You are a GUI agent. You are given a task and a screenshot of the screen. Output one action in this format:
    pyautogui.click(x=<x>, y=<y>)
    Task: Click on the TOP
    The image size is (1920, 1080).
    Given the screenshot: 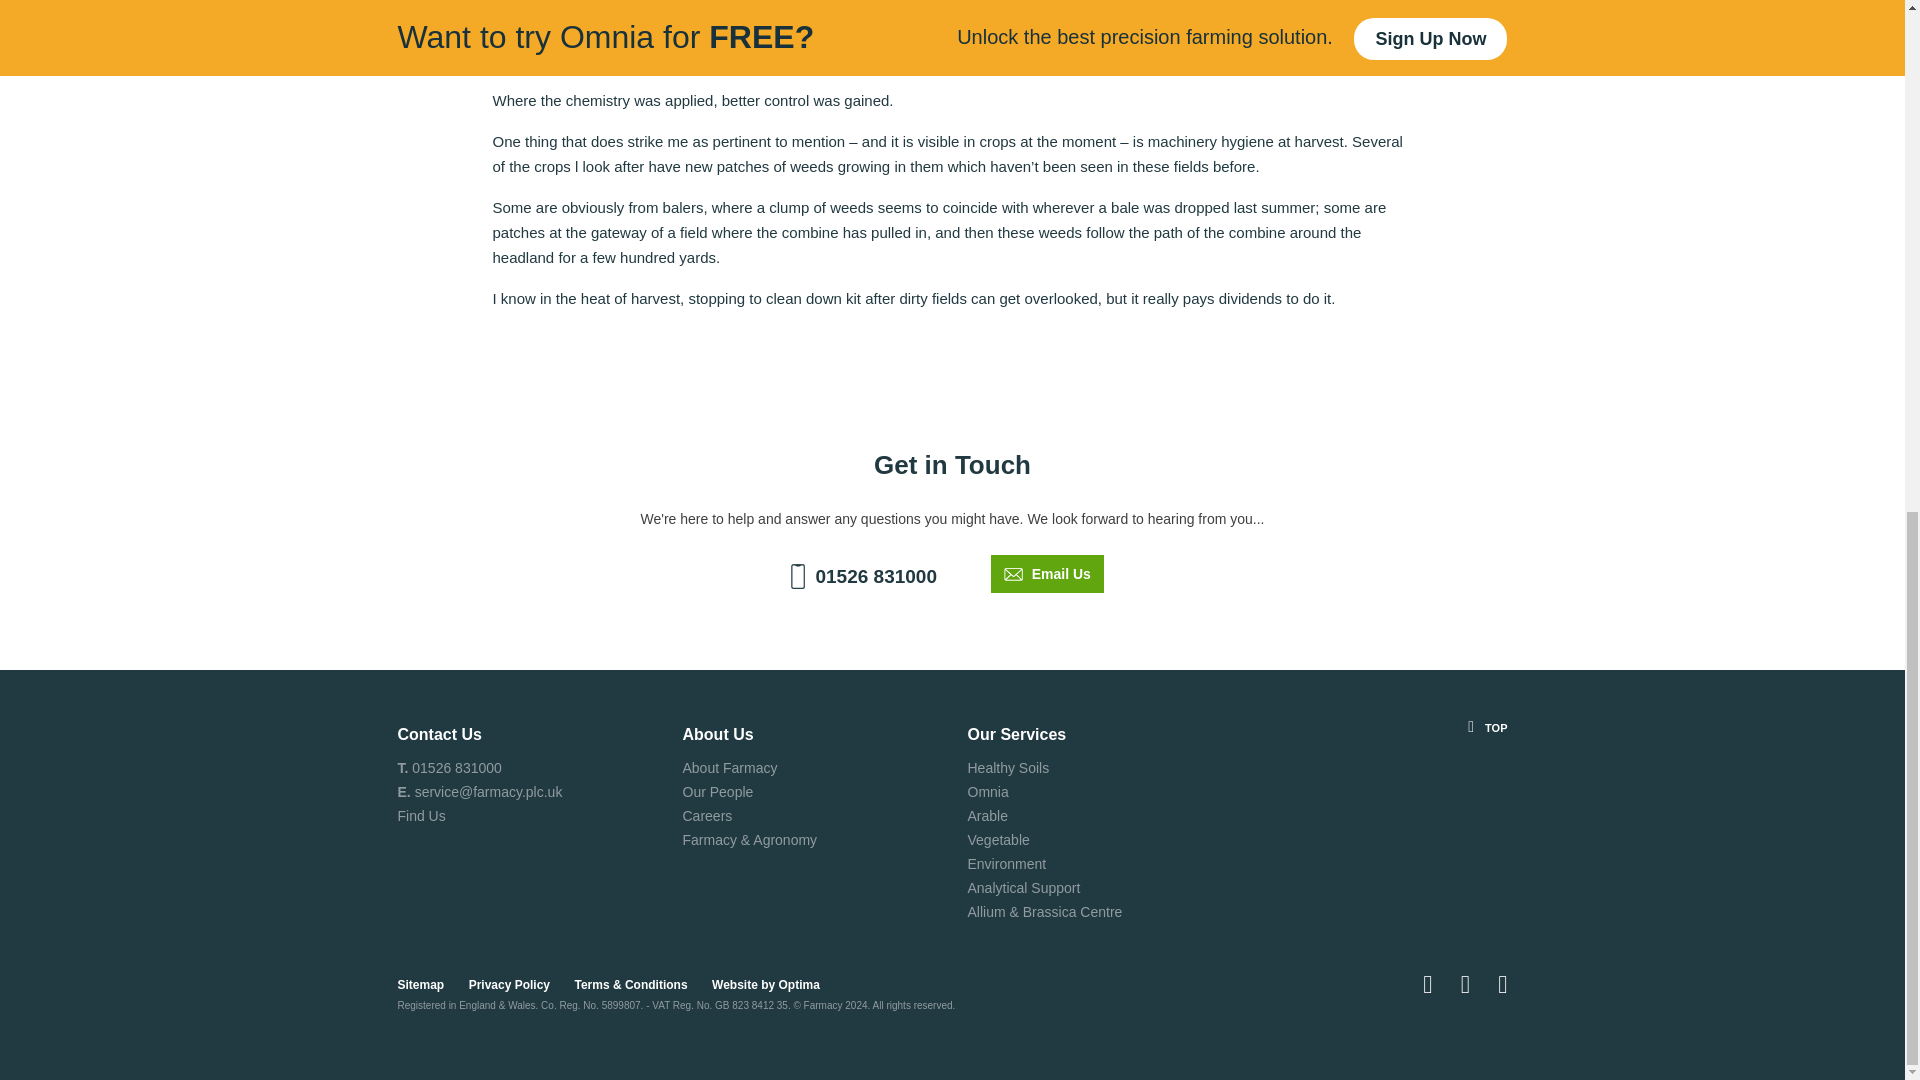 What is the action you would take?
    pyautogui.click(x=1380, y=828)
    